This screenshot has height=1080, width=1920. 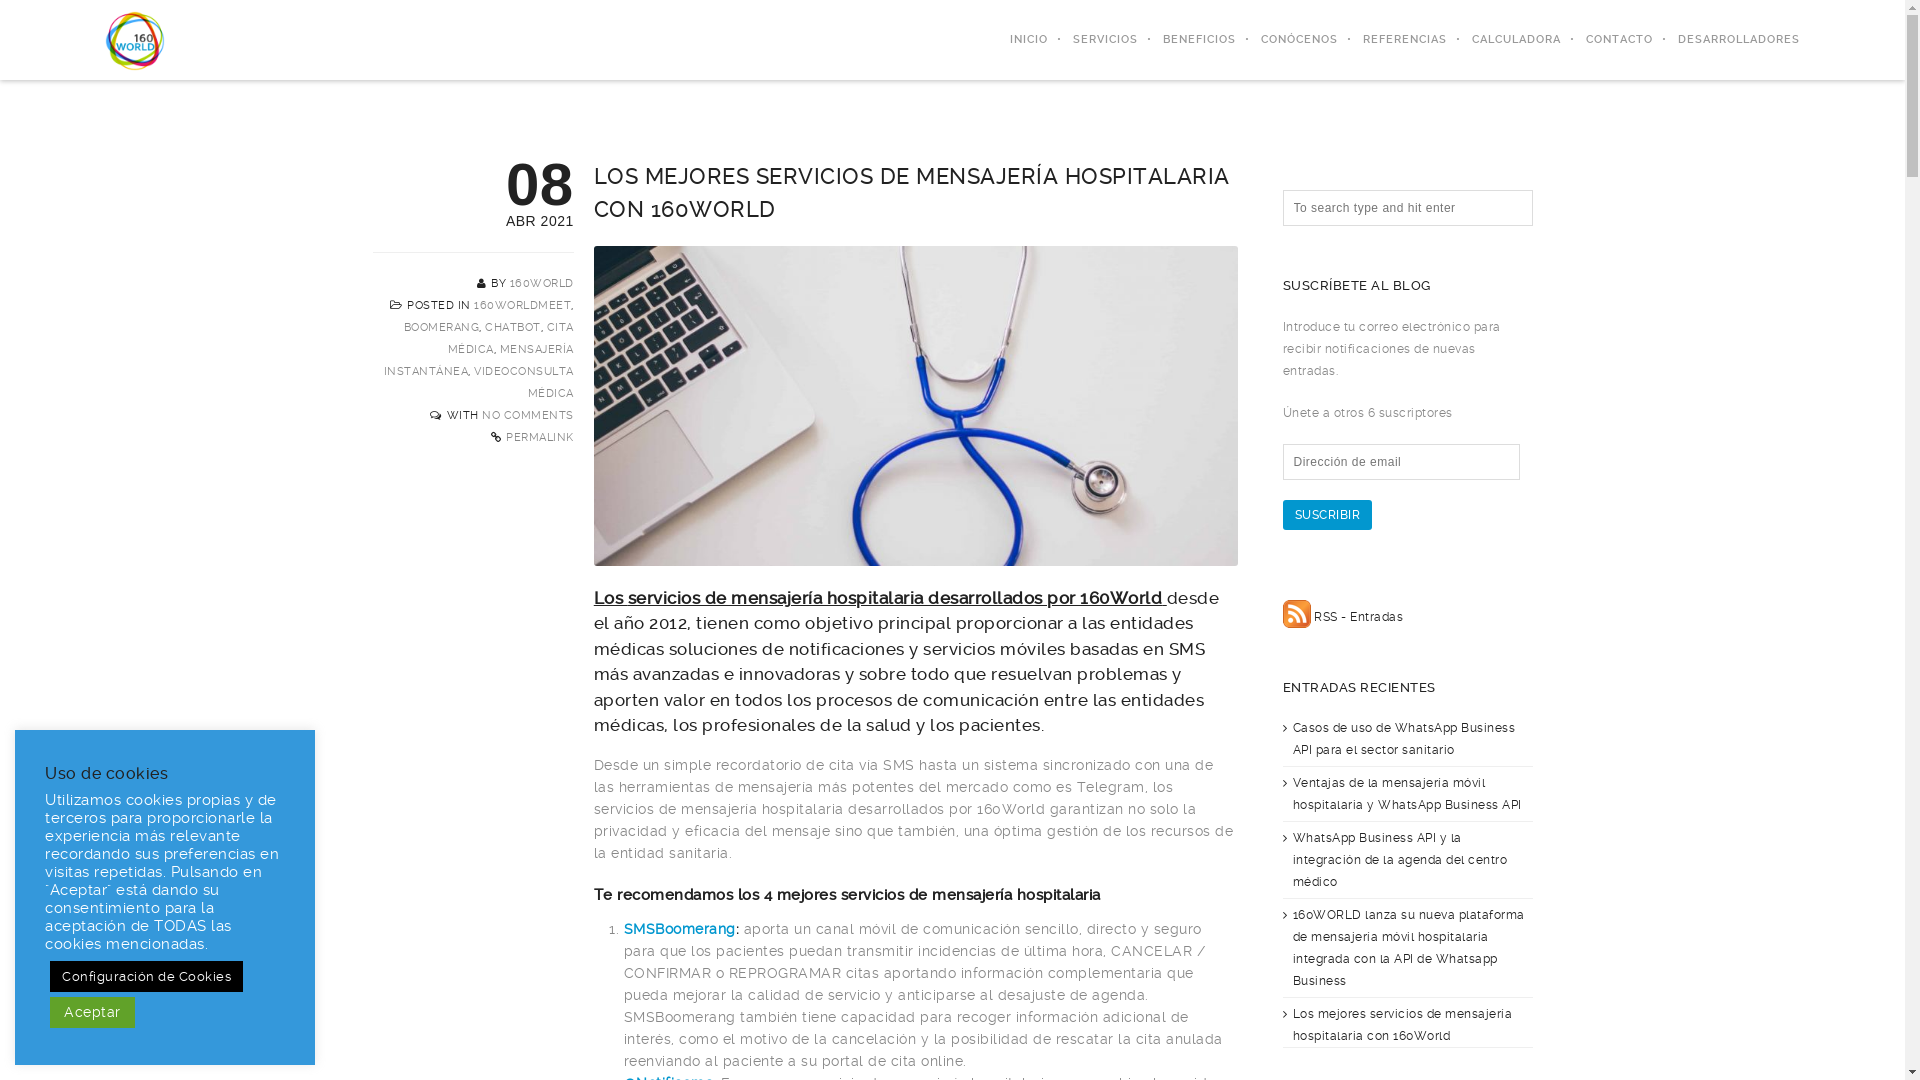 I want to click on REFERENCIAS, so click(x=1392, y=40).